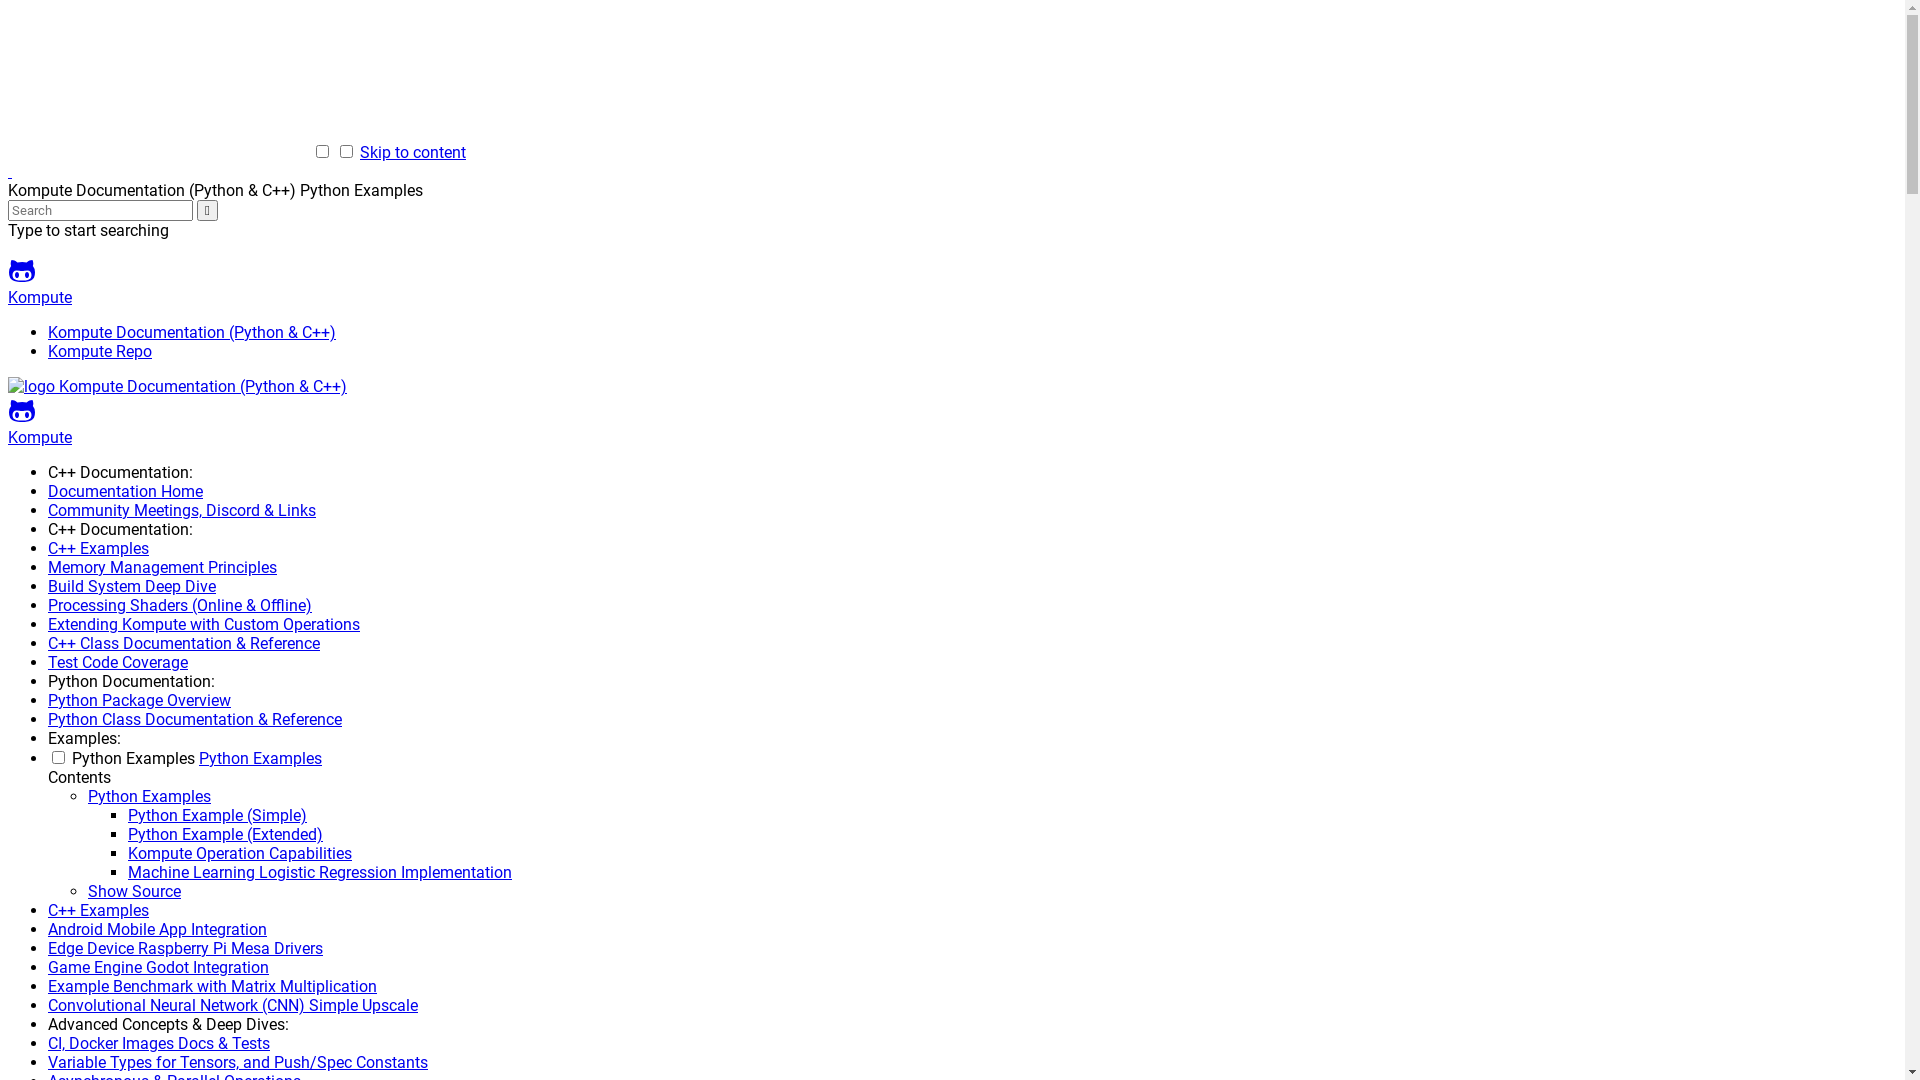 The image size is (1920, 1080). What do you see at coordinates (180, 606) in the screenshot?
I see `Processing Shaders (Online & Offline)` at bounding box center [180, 606].